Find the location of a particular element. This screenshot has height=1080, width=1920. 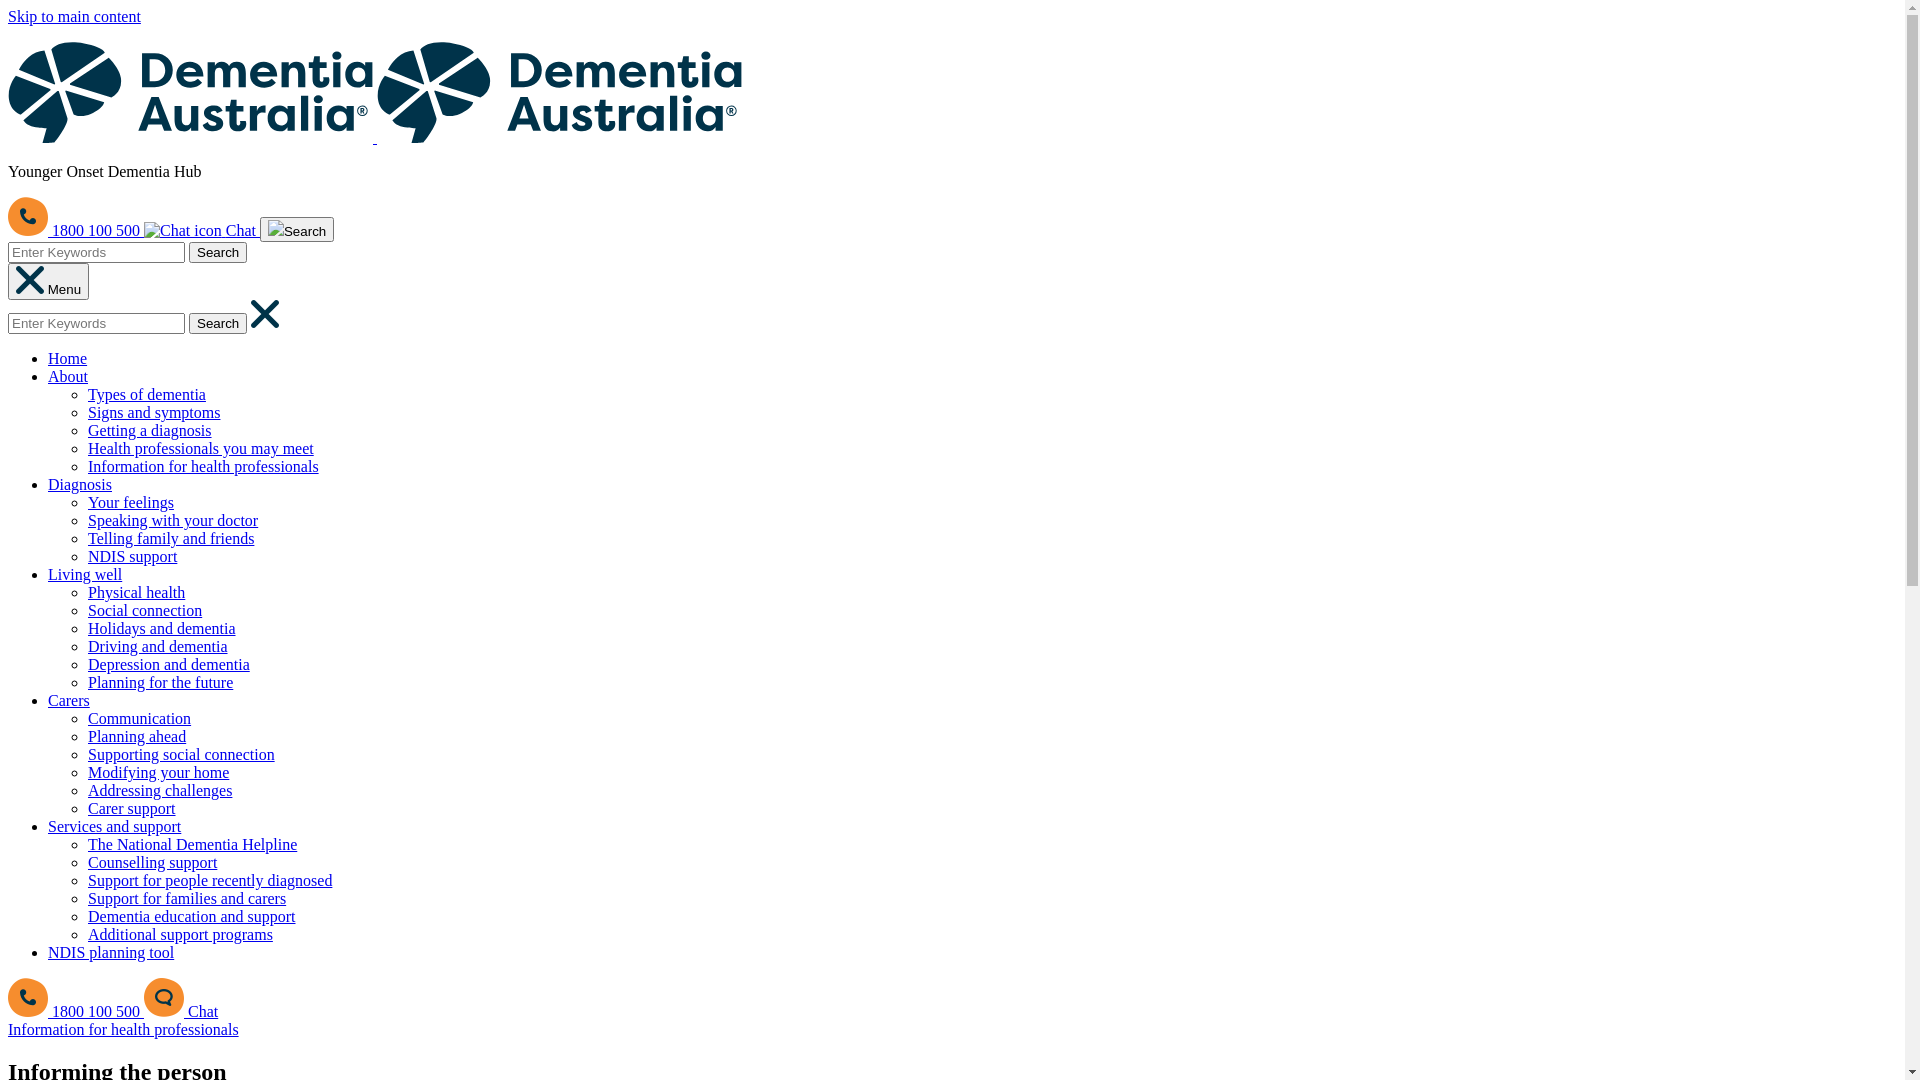

Chat is located at coordinates (181, 1012).